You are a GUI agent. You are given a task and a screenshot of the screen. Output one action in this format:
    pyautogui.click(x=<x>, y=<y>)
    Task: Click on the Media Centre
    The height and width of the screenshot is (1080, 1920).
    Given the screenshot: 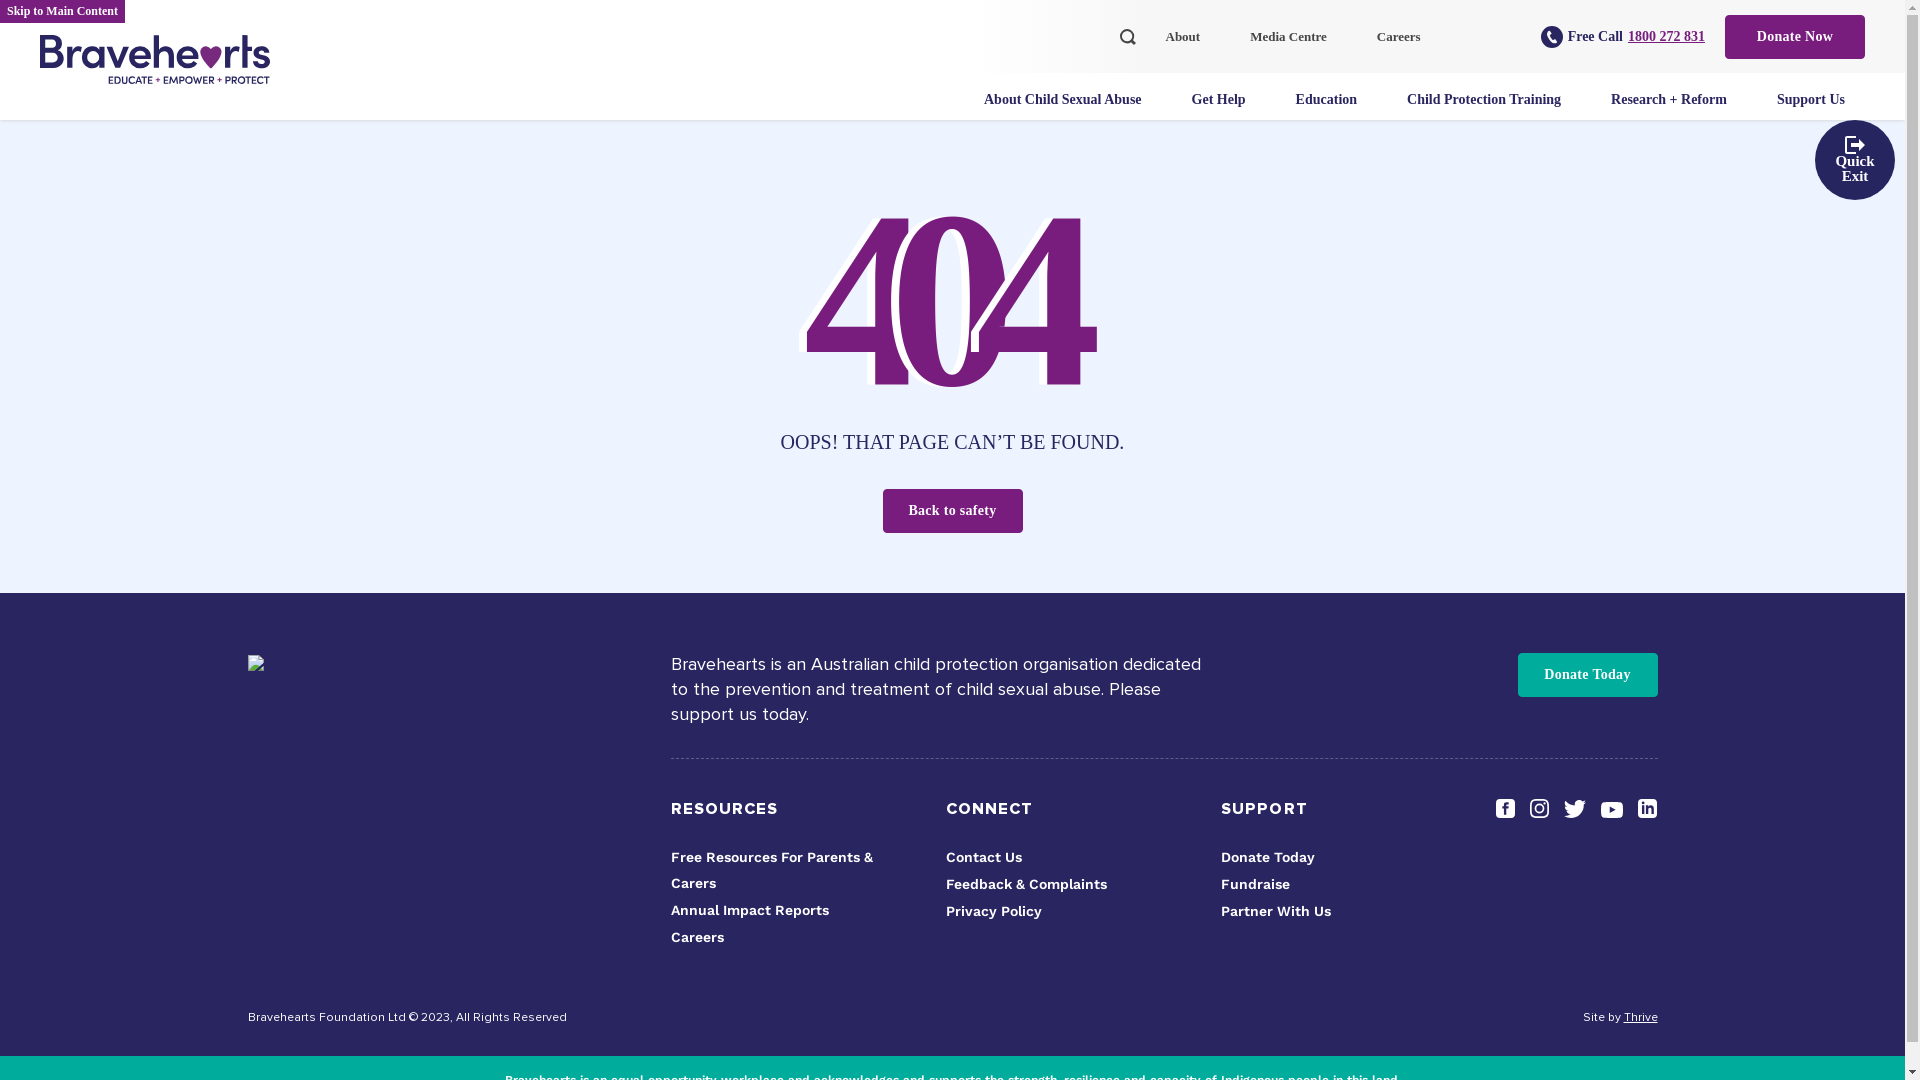 What is the action you would take?
    pyautogui.click(x=1294, y=52)
    